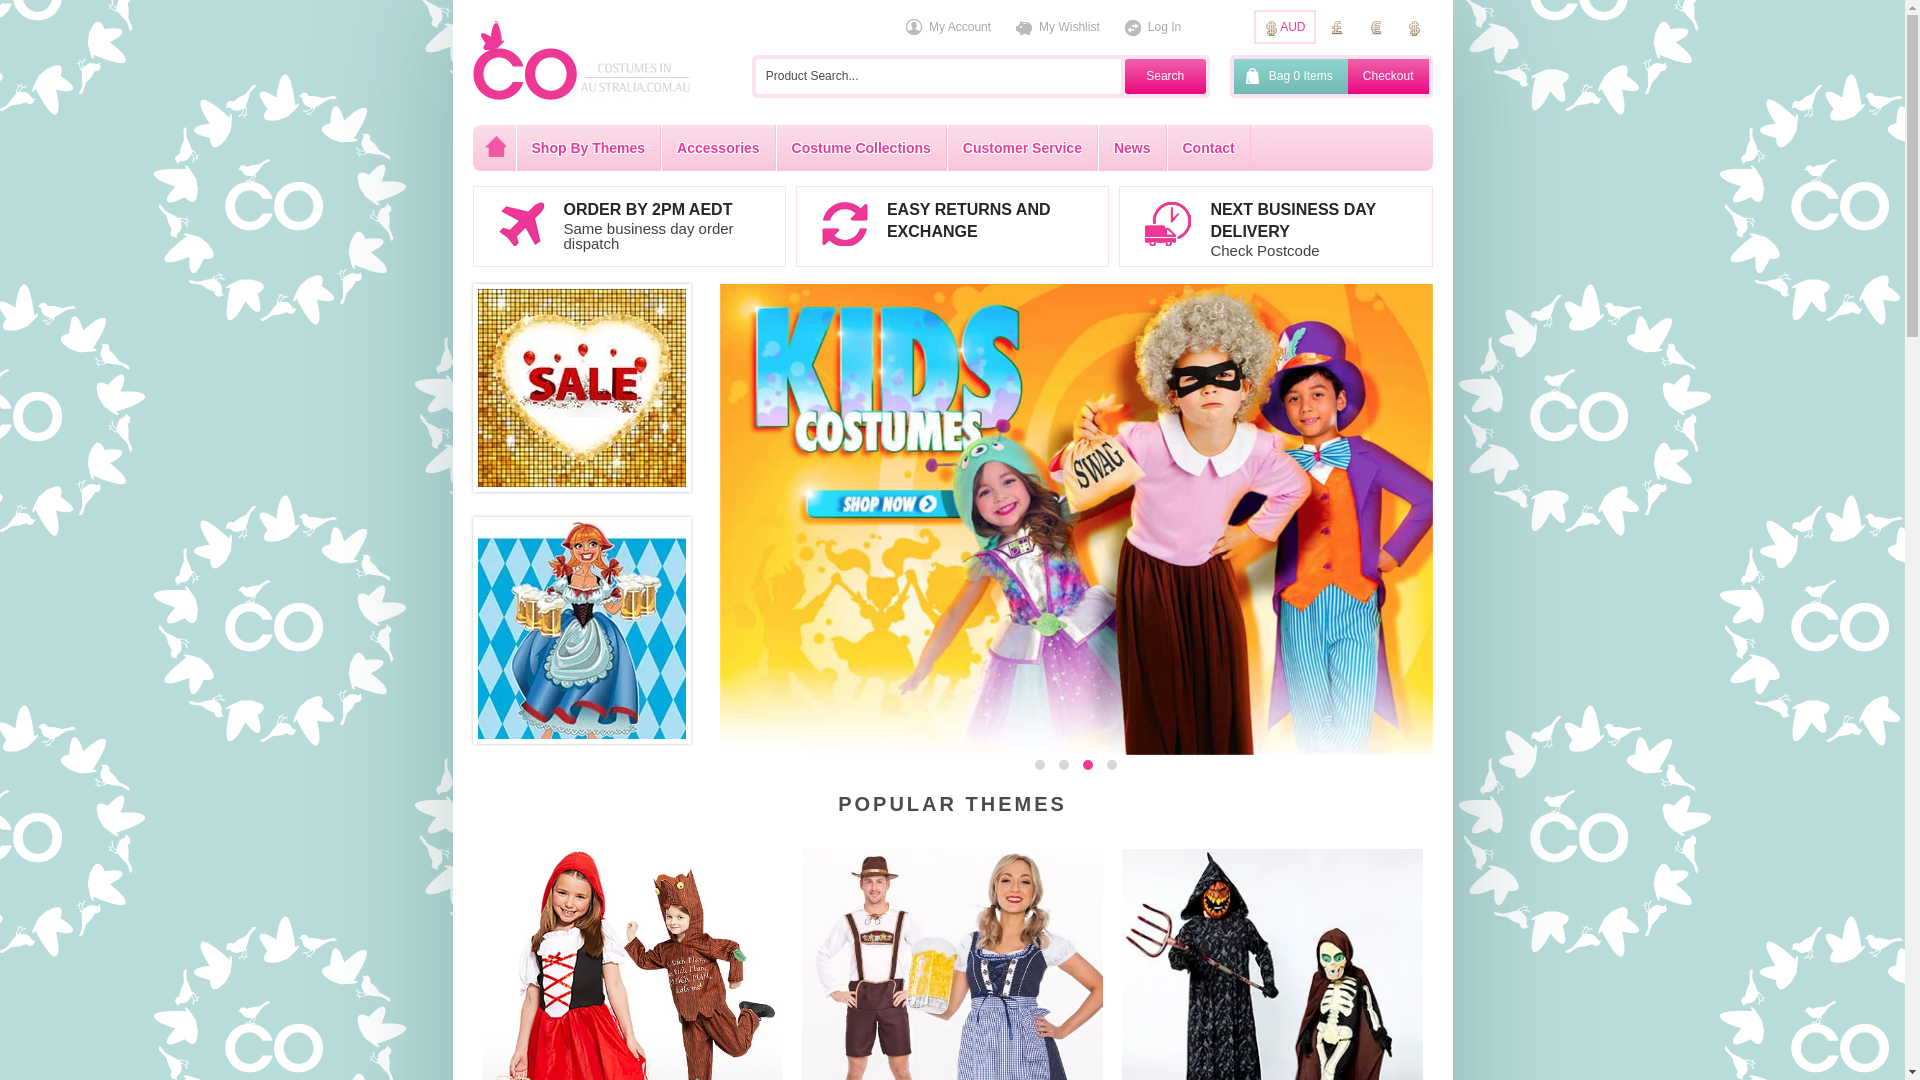 The image size is (1920, 1080). Describe the element at coordinates (1166, 76) in the screenshot. I see `Search` at that location.